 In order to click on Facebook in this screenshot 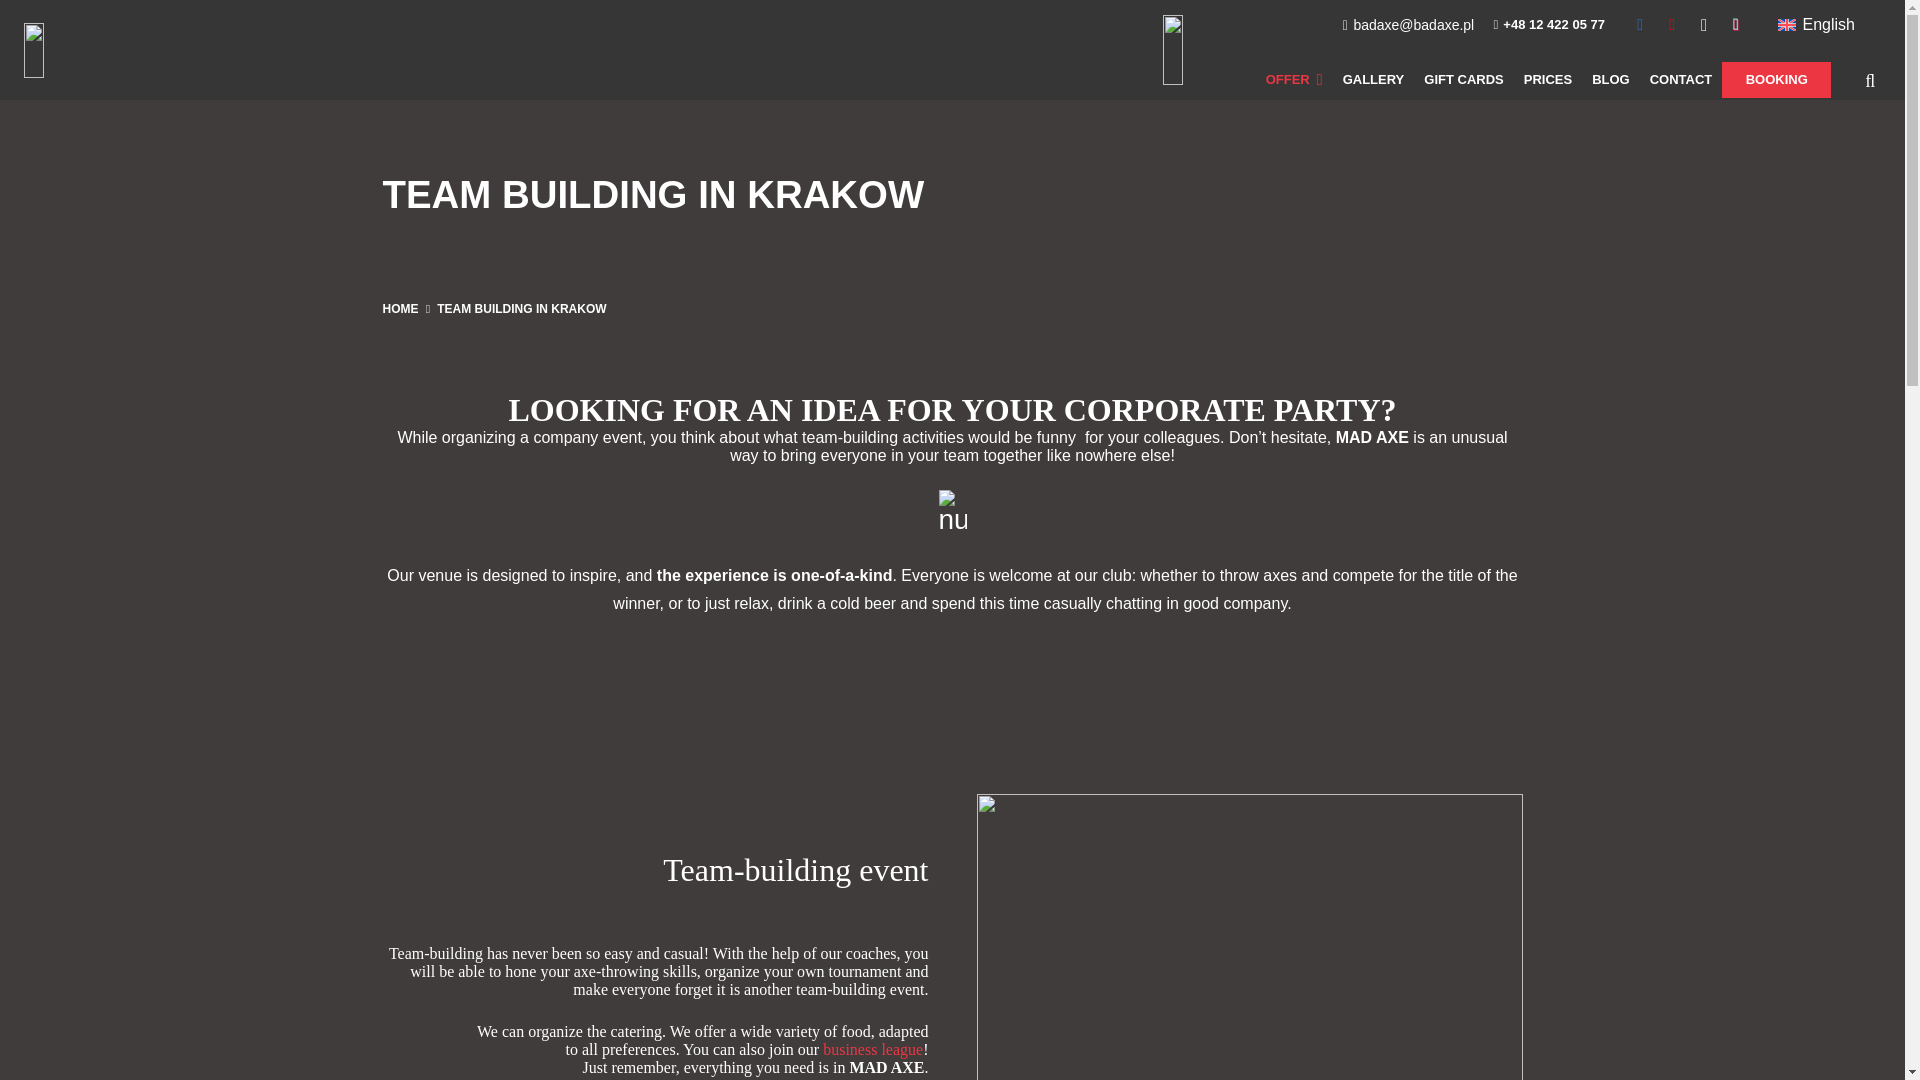, I will do `click(1640, 24)`.